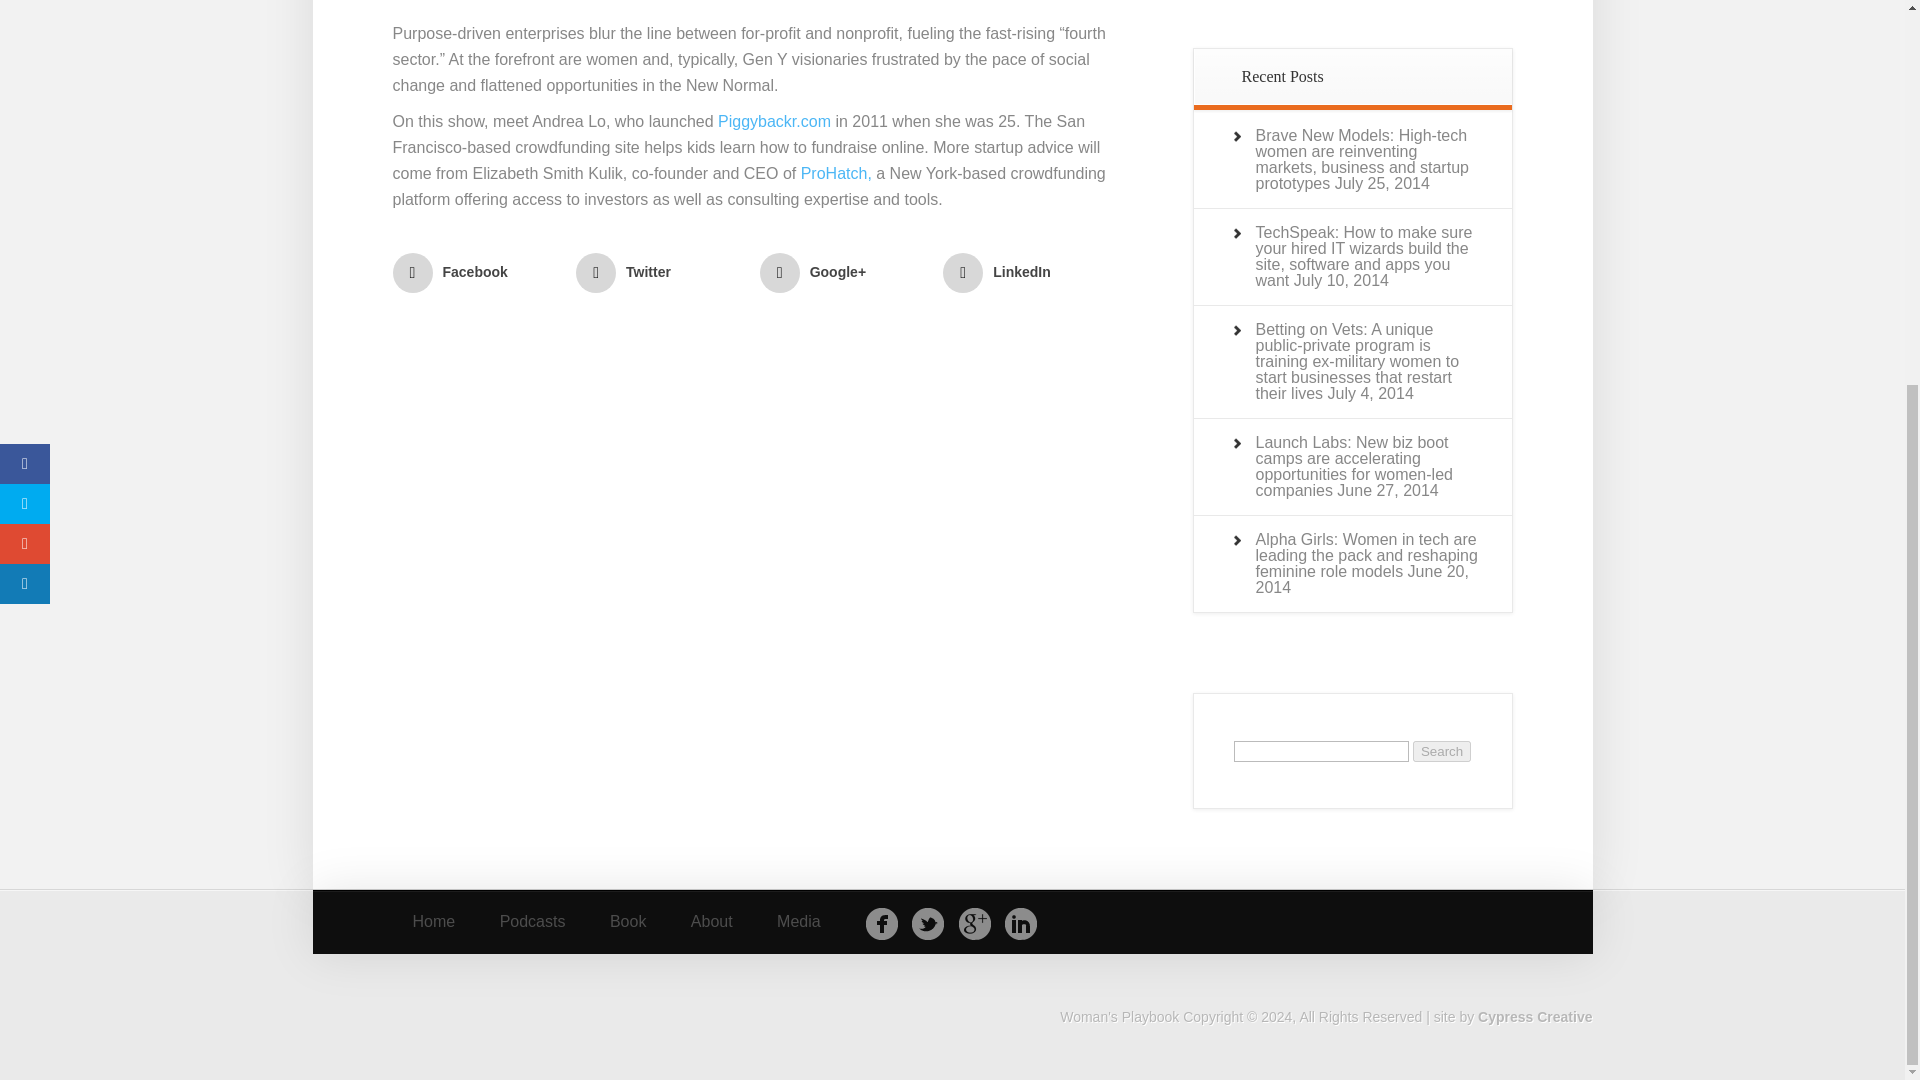 This screenshot has width=1920, height=1080. What do you see at coordinates (476, 272) in the screenshot?
I see `Facebook` at bounding box center [476, 272].